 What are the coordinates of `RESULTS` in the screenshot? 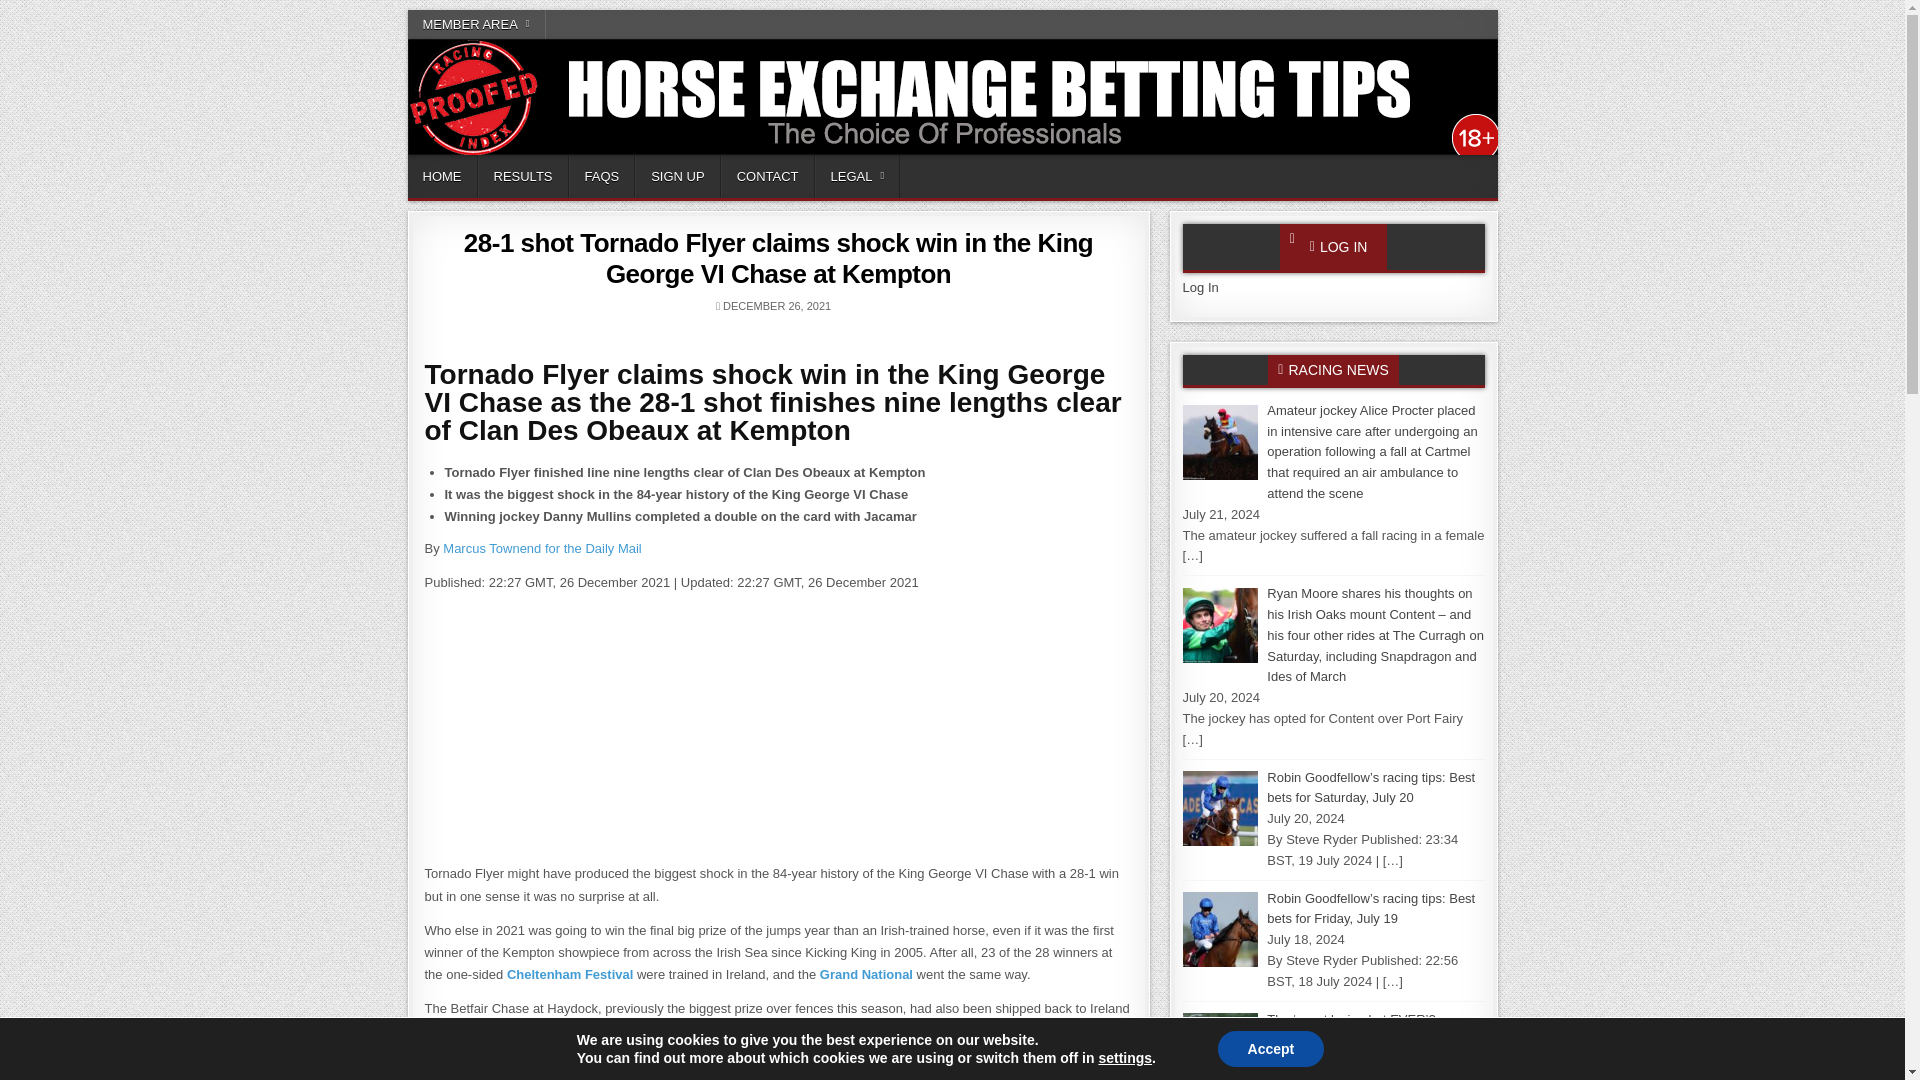 It's located at (523, 176).